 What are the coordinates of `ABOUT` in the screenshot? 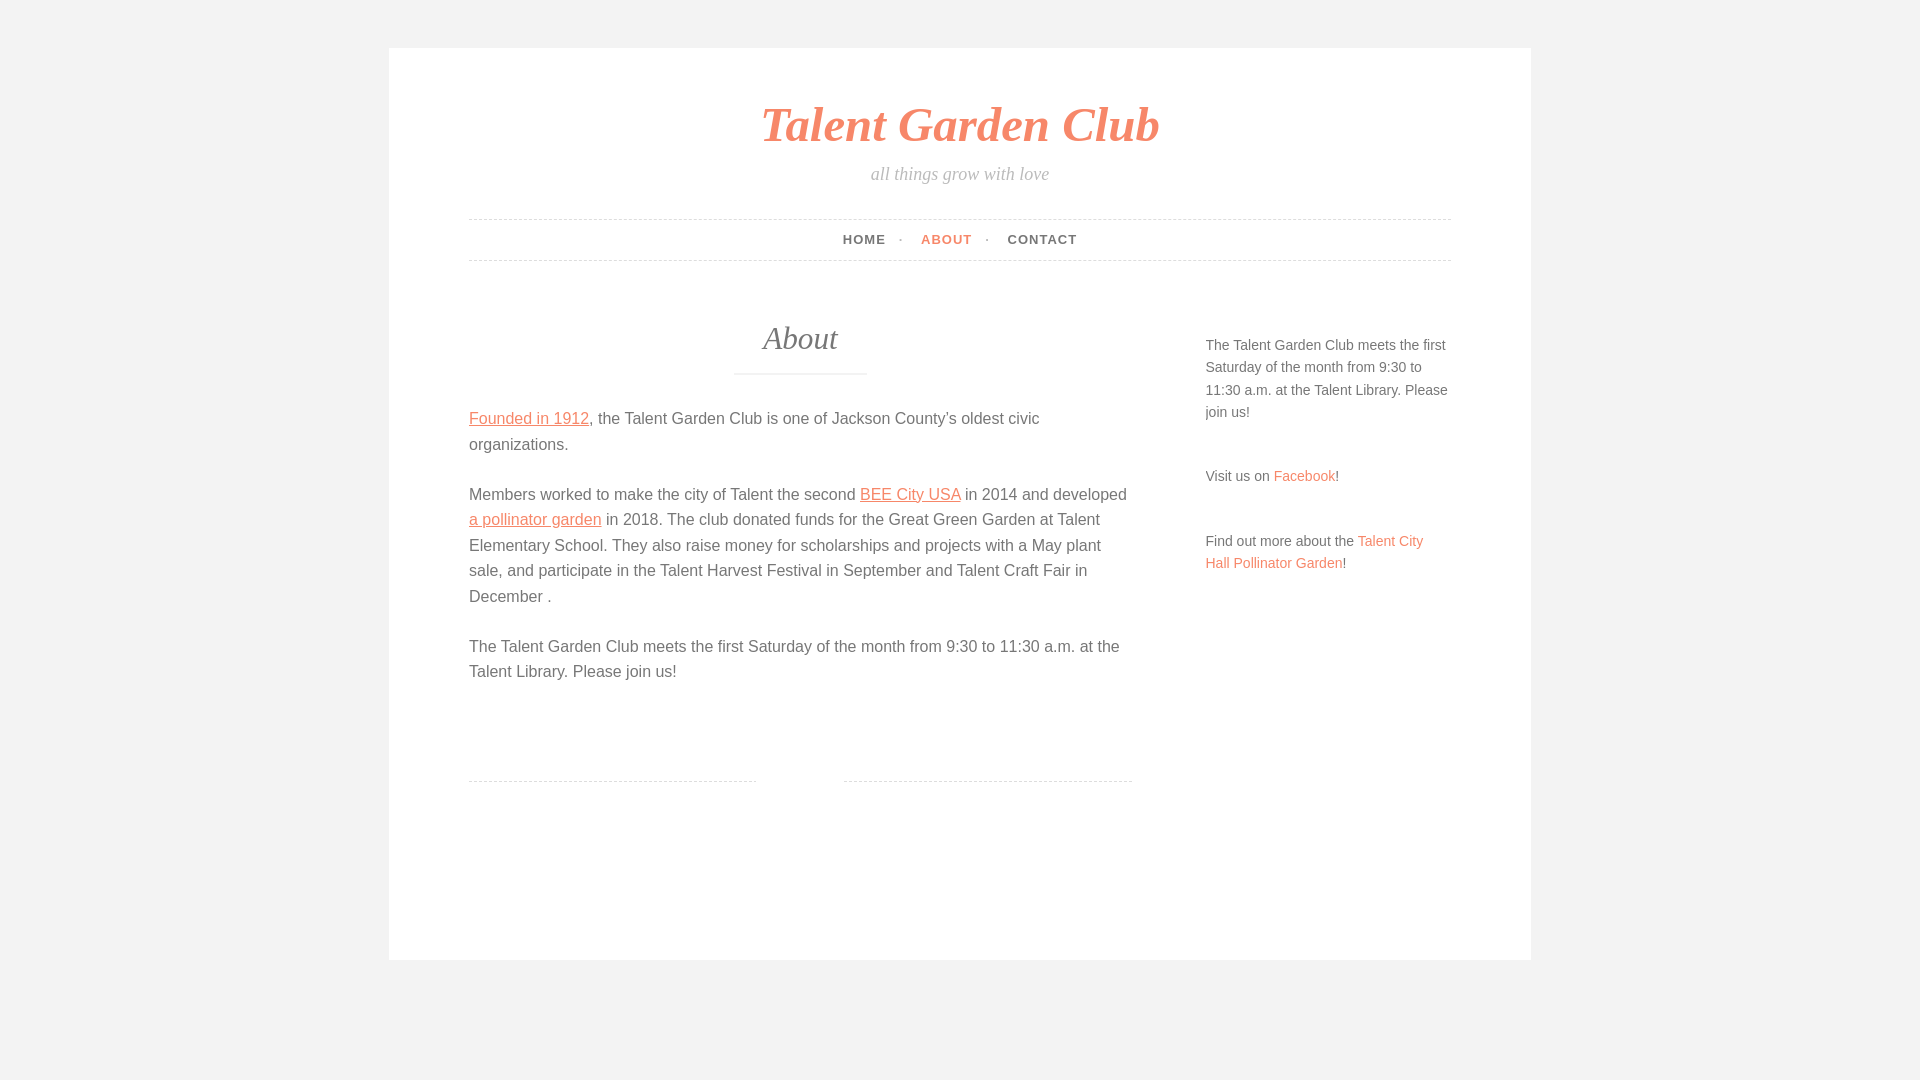 It's located at (956, 240).